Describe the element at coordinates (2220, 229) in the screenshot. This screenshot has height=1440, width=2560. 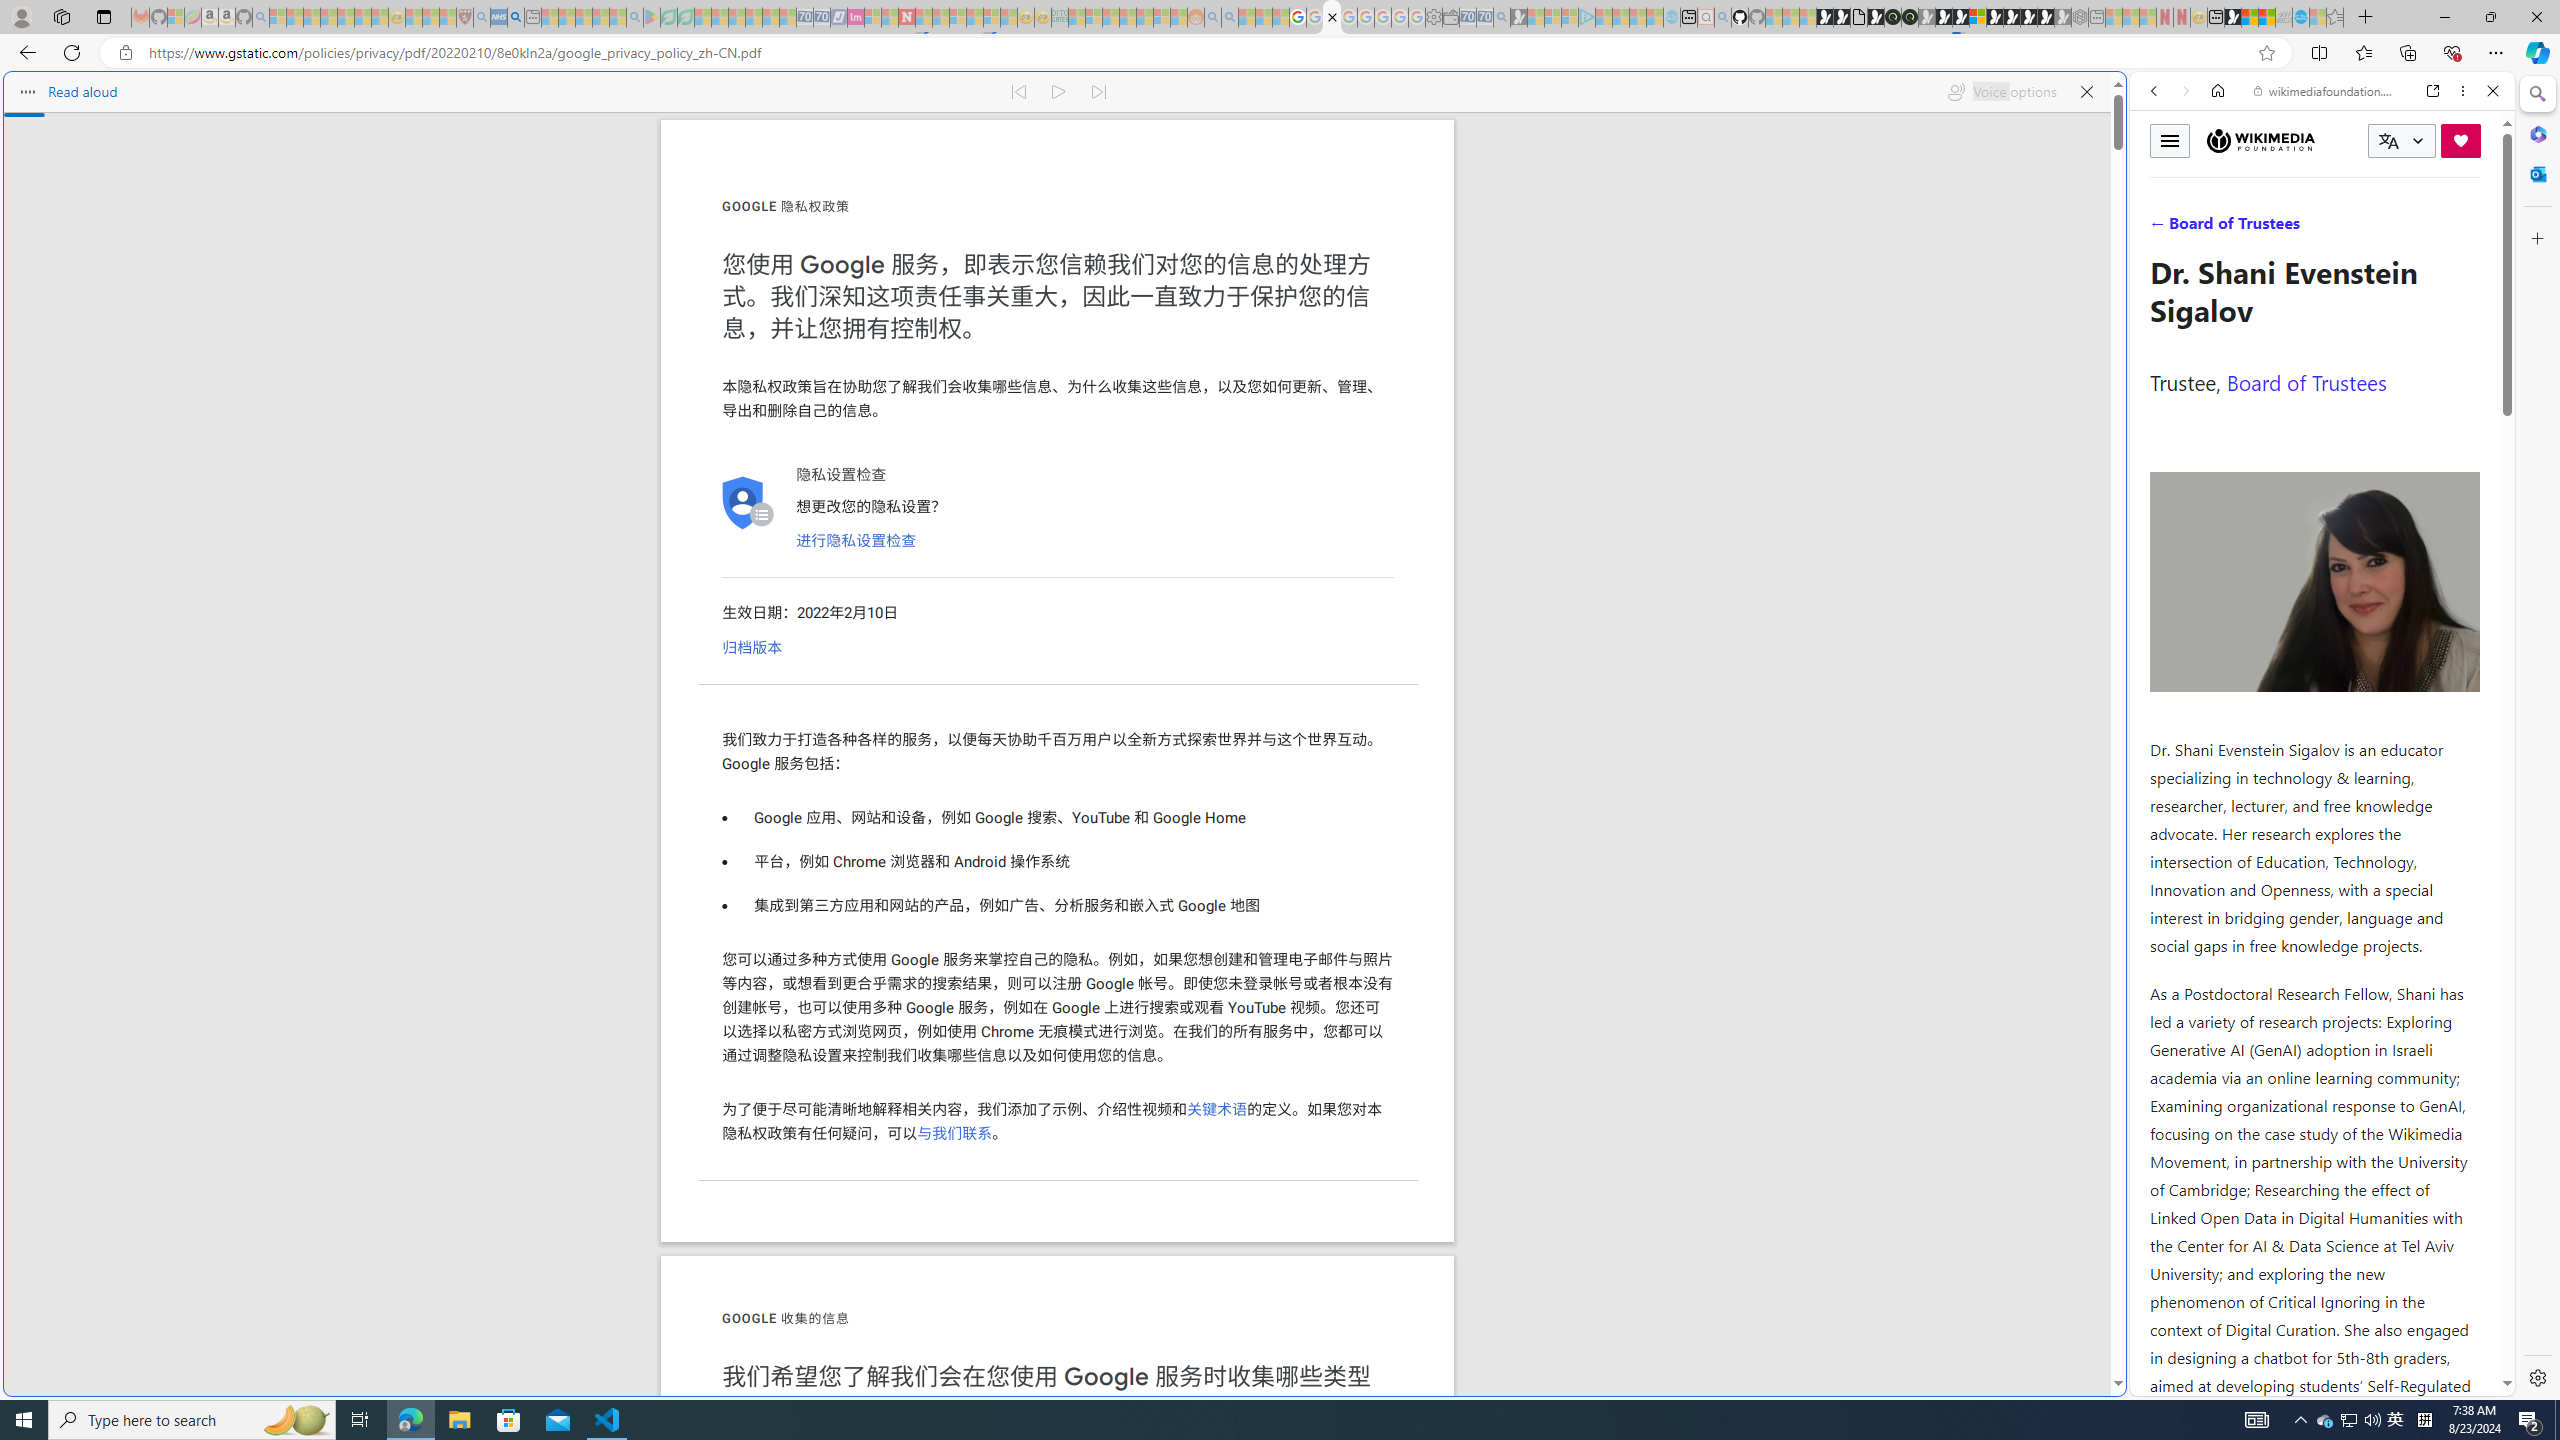
I see `IMAGES` at that location.